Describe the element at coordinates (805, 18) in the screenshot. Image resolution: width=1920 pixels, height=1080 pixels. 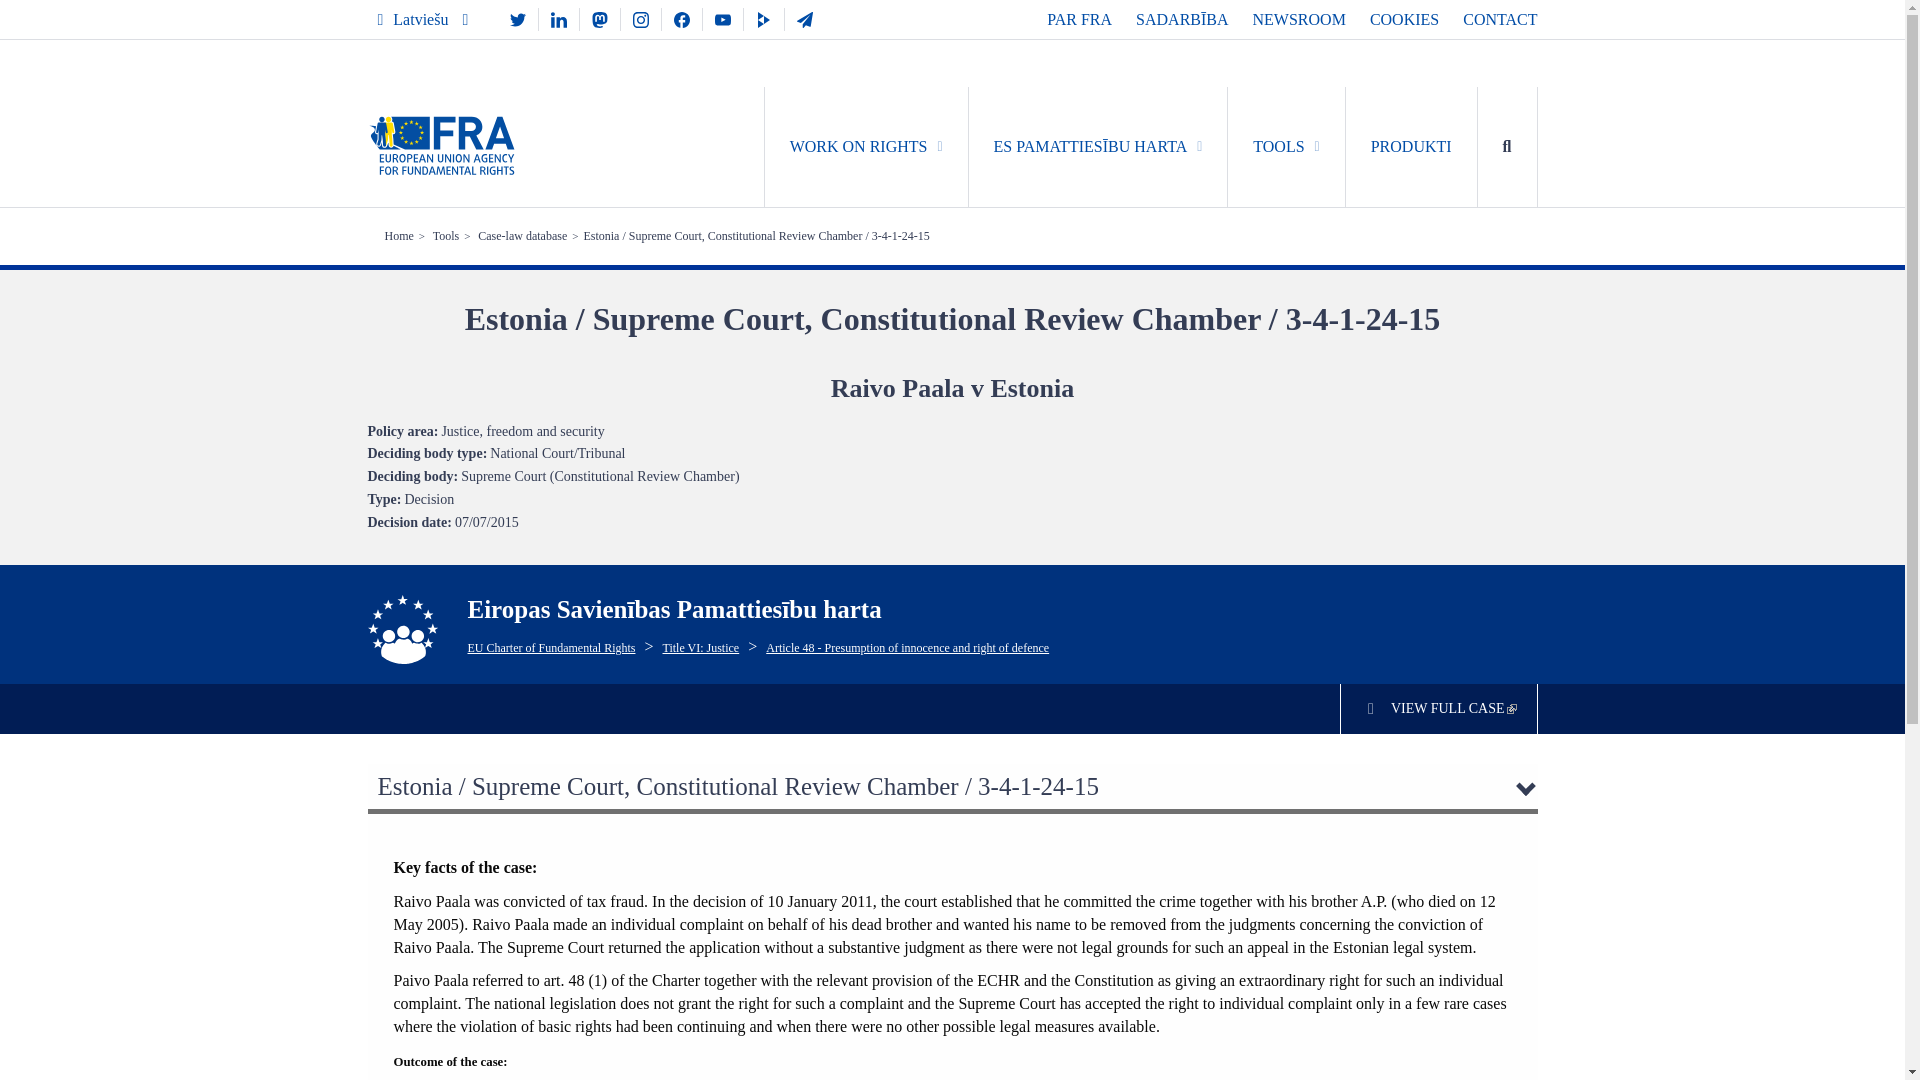
I see `Subscribe to FRA's newsletter` at that location.